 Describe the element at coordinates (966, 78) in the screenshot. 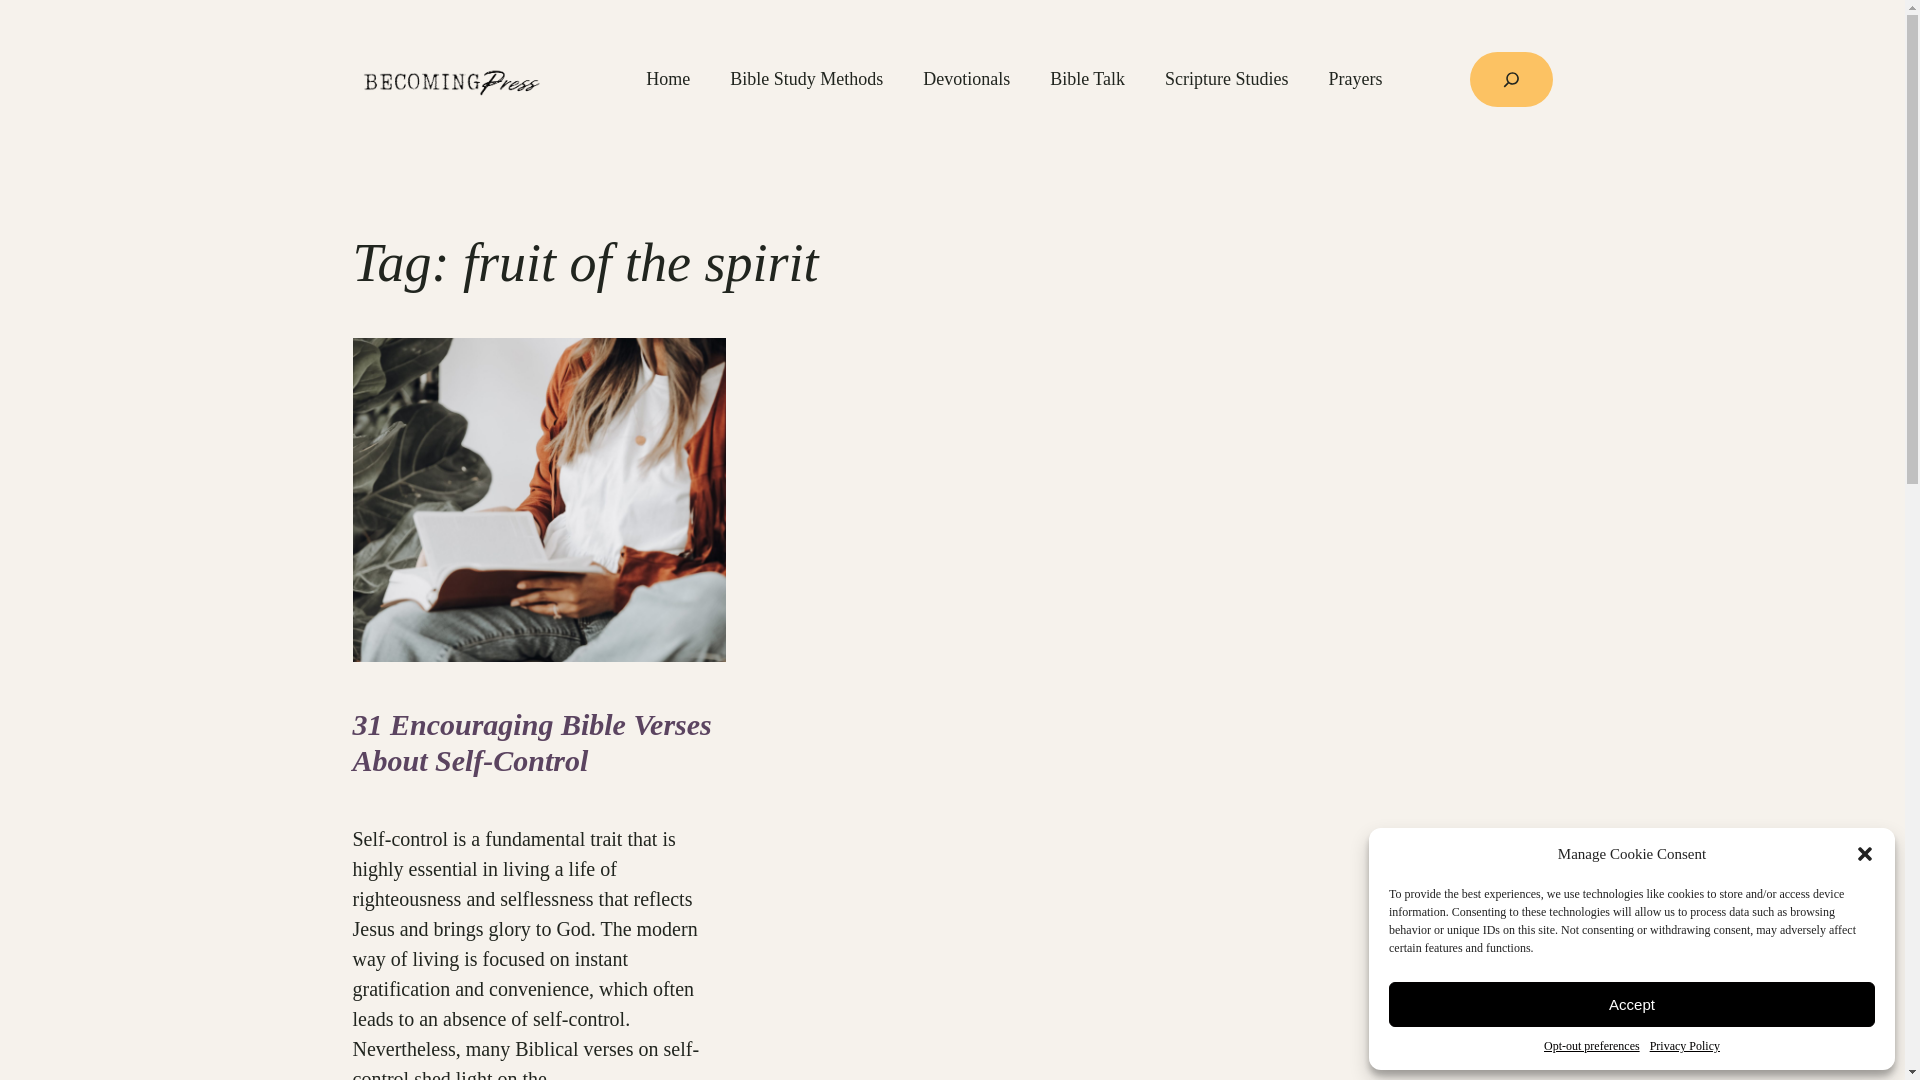

I see `Devotionals` at that location.